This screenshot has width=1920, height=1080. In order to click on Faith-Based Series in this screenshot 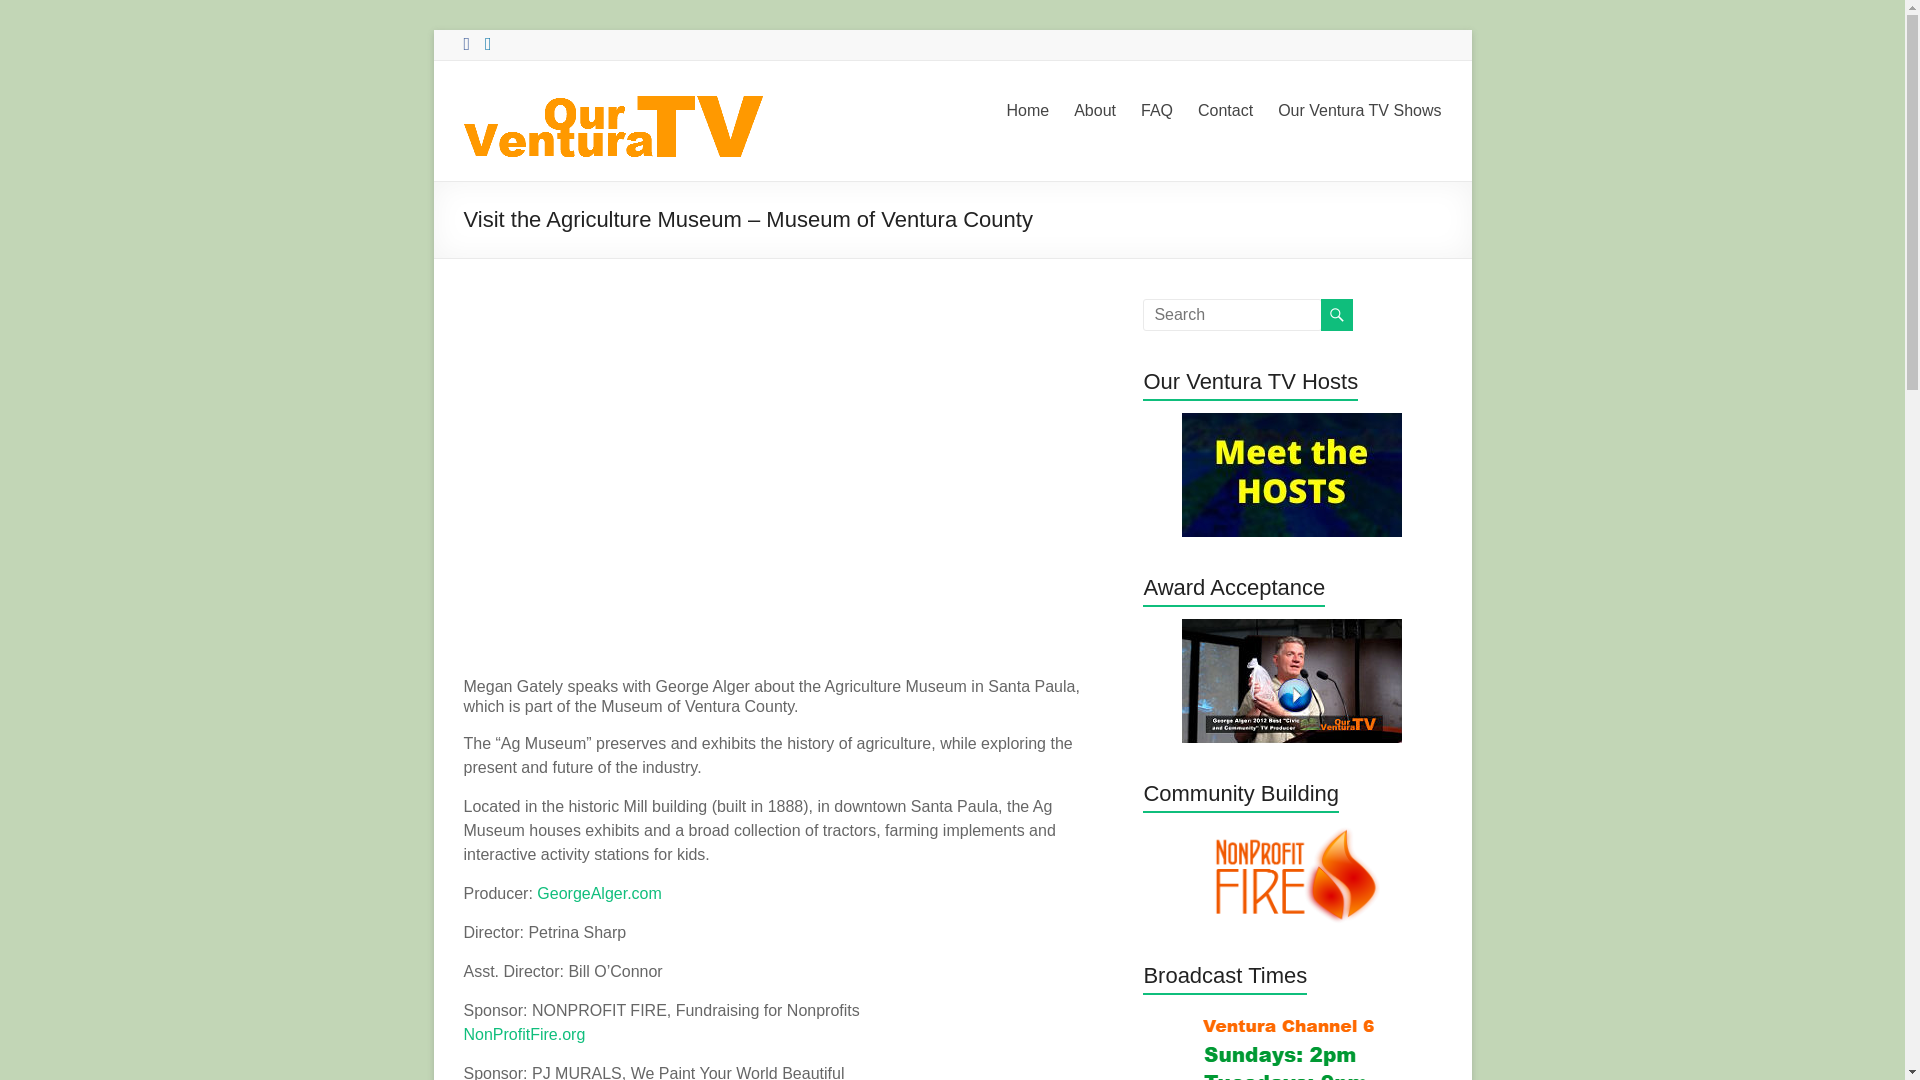, I will do `click(1292, 474)`.